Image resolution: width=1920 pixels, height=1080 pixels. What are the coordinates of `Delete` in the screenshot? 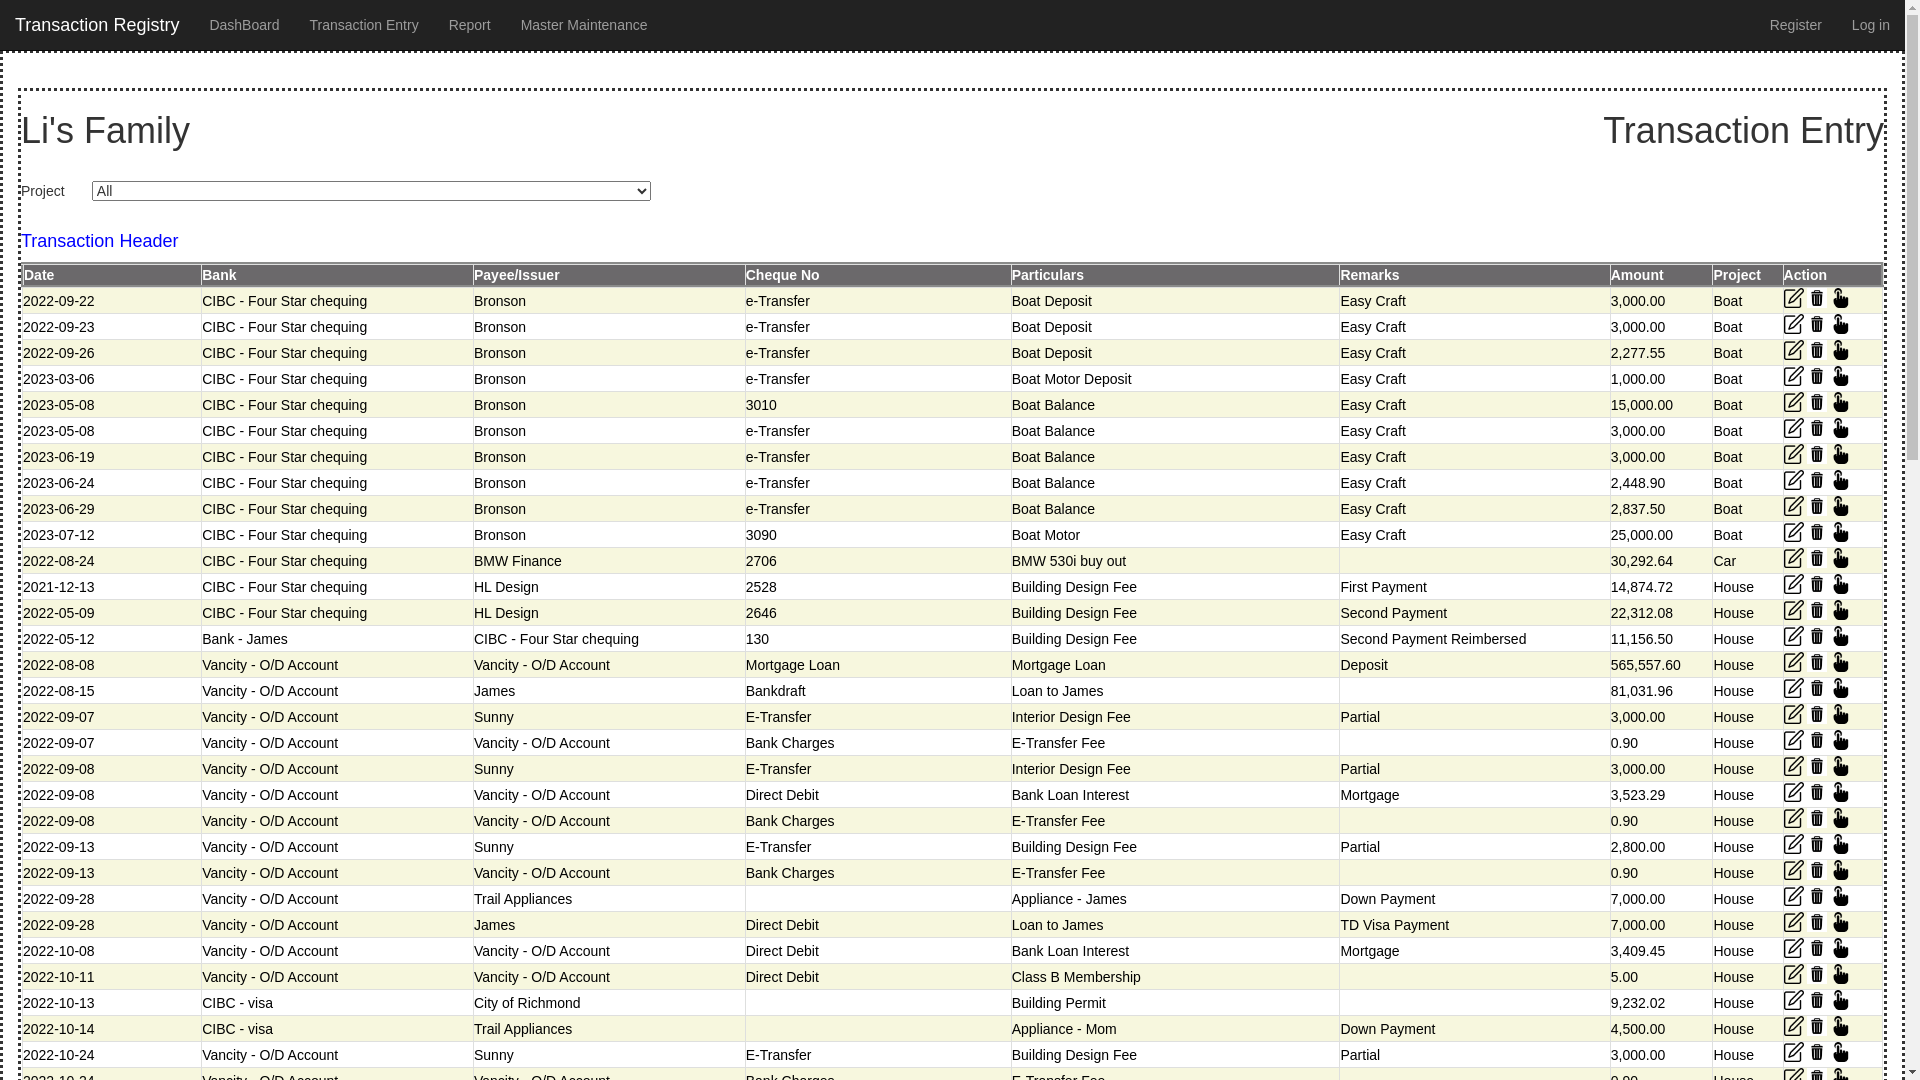 It's located at (1817, 584).